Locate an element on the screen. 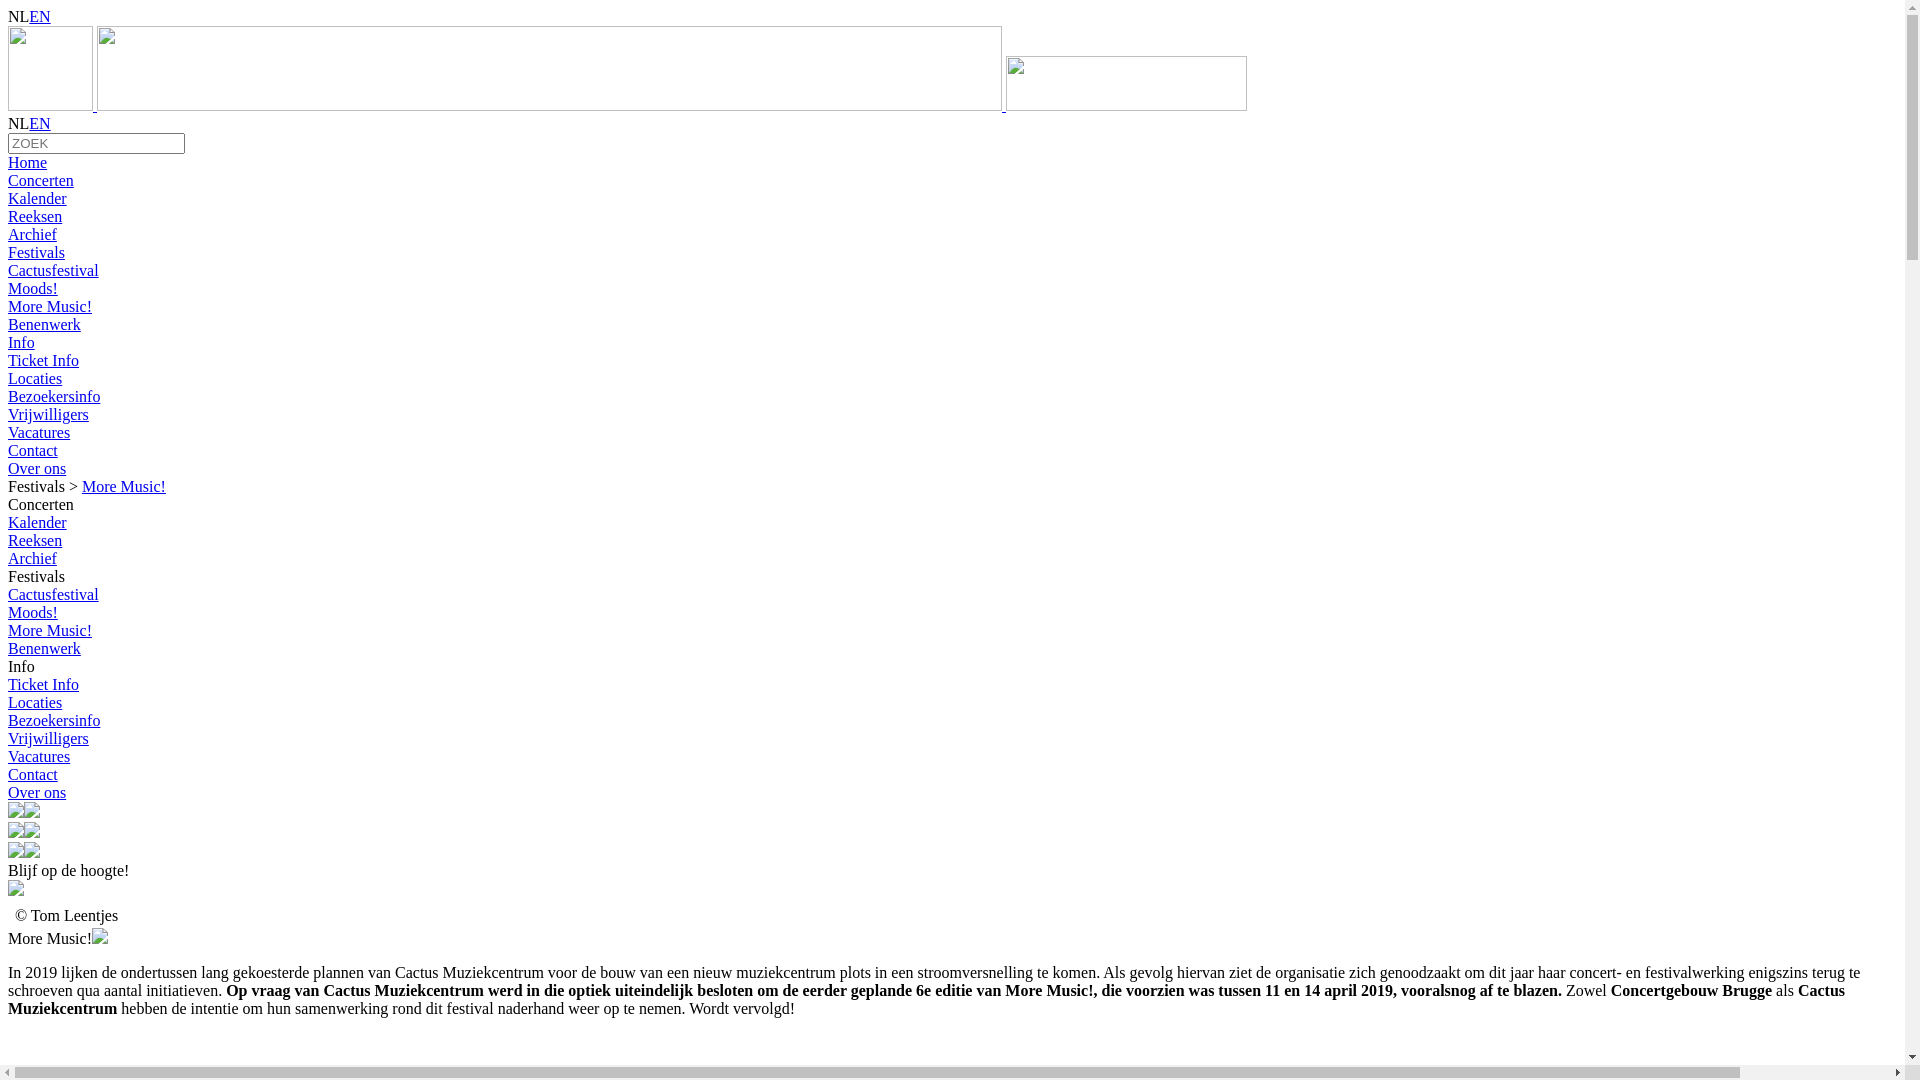 The image size is (1920, 1080). Festivals is located at coordinates (952, 253).